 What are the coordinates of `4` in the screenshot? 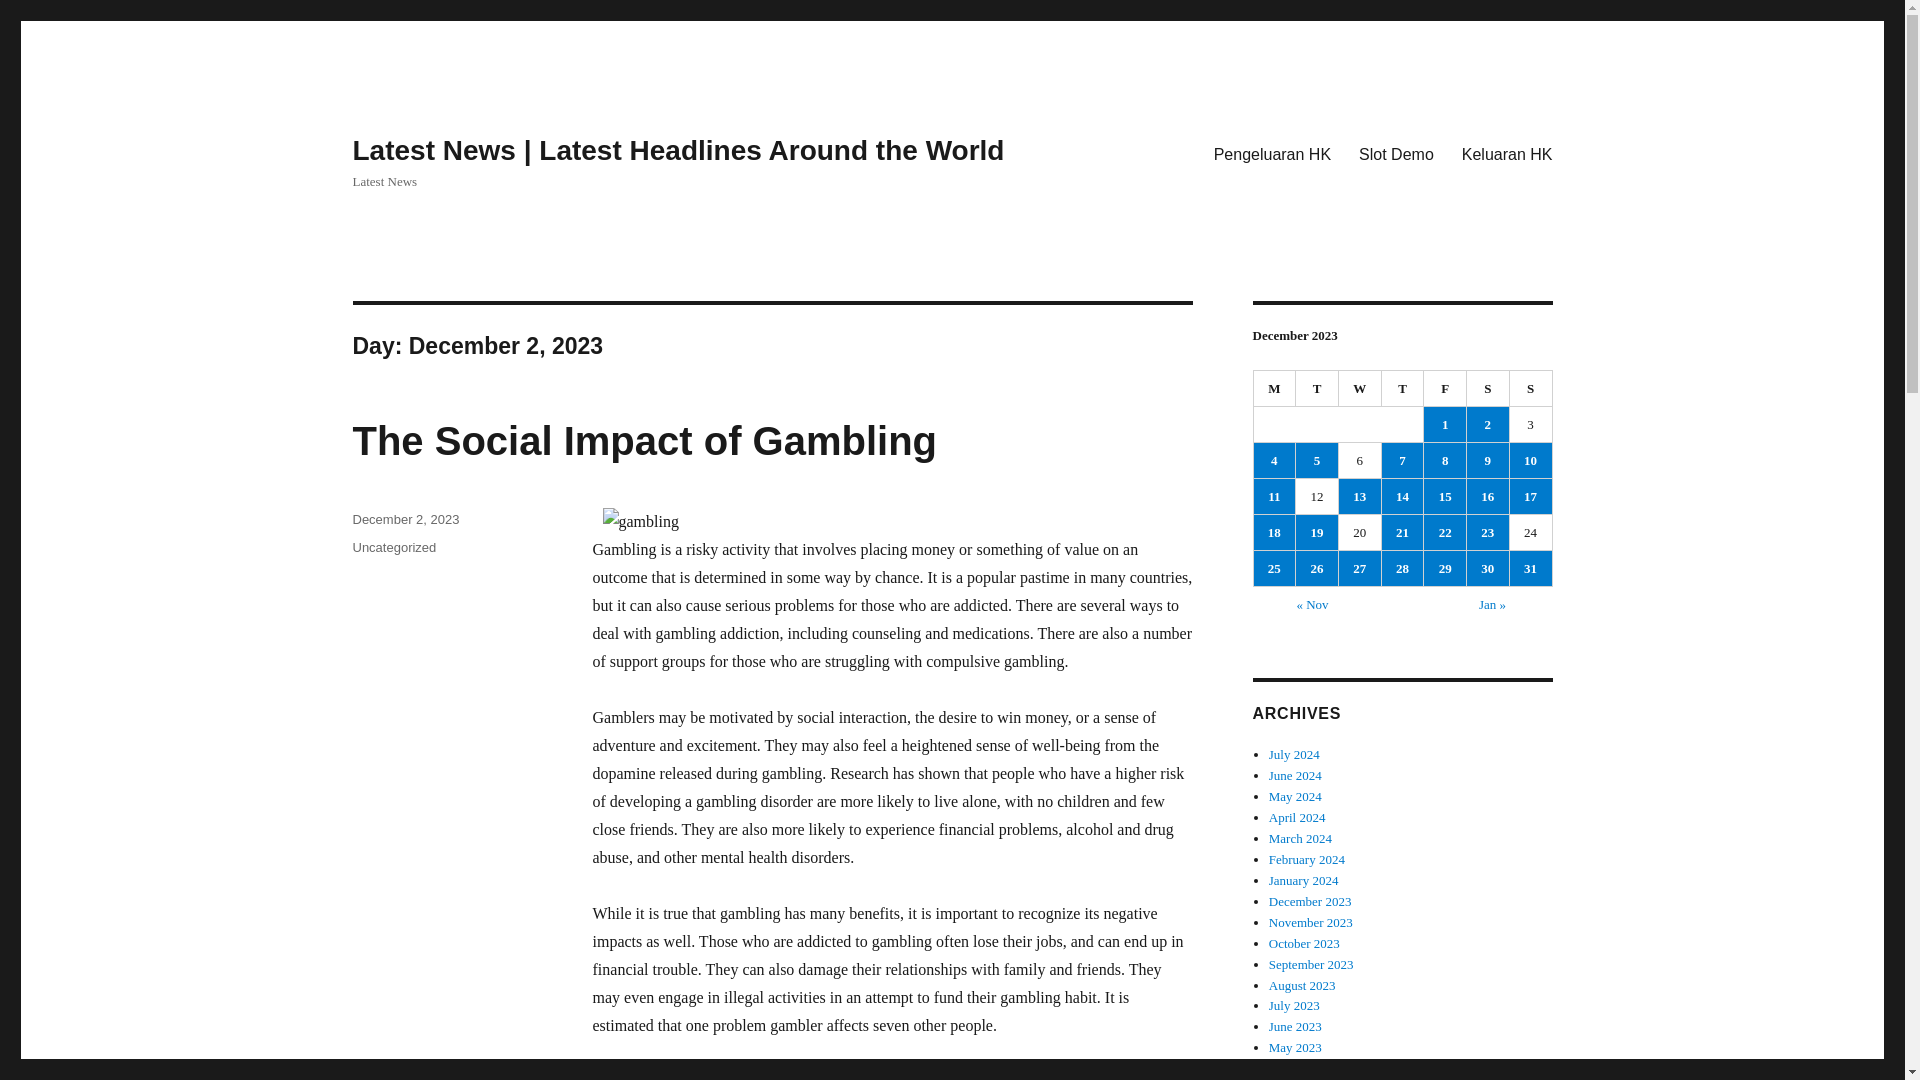 It's located at (1274, 460).